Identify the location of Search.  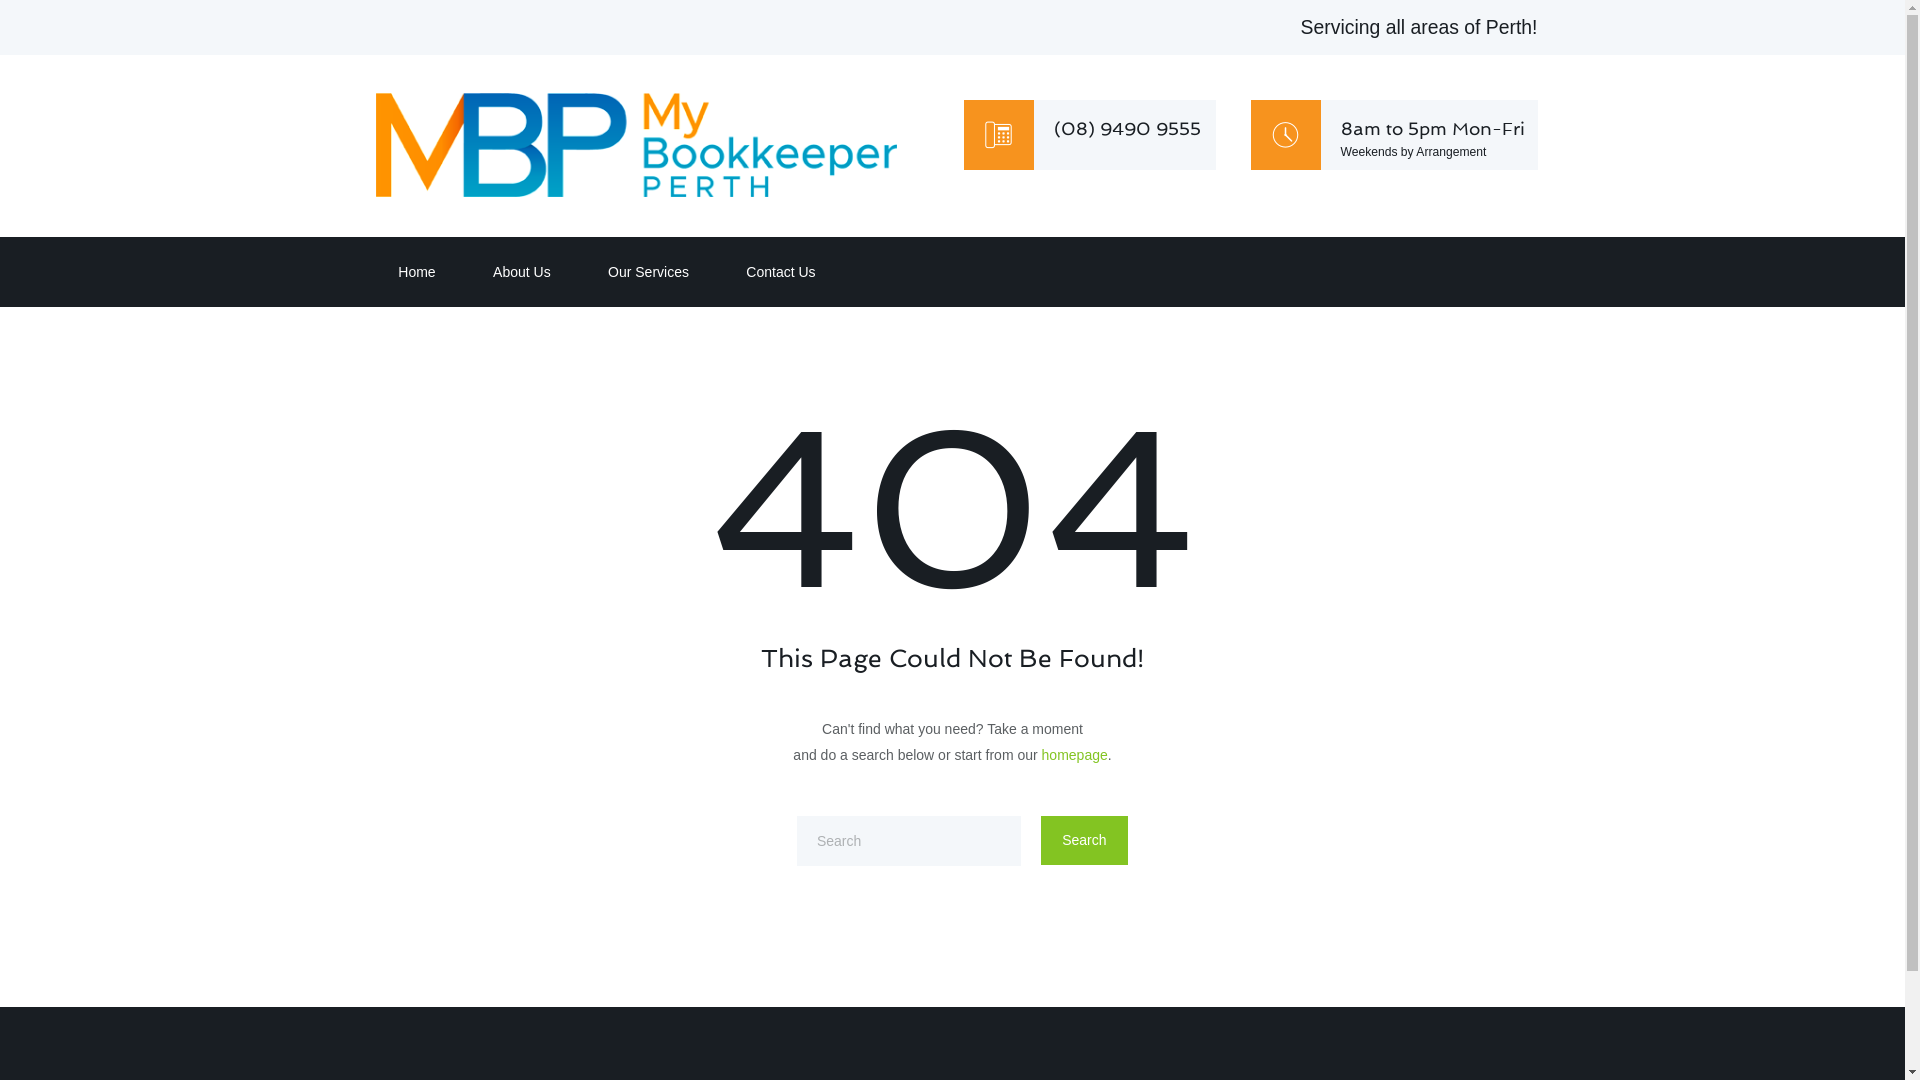
(1084, 840).